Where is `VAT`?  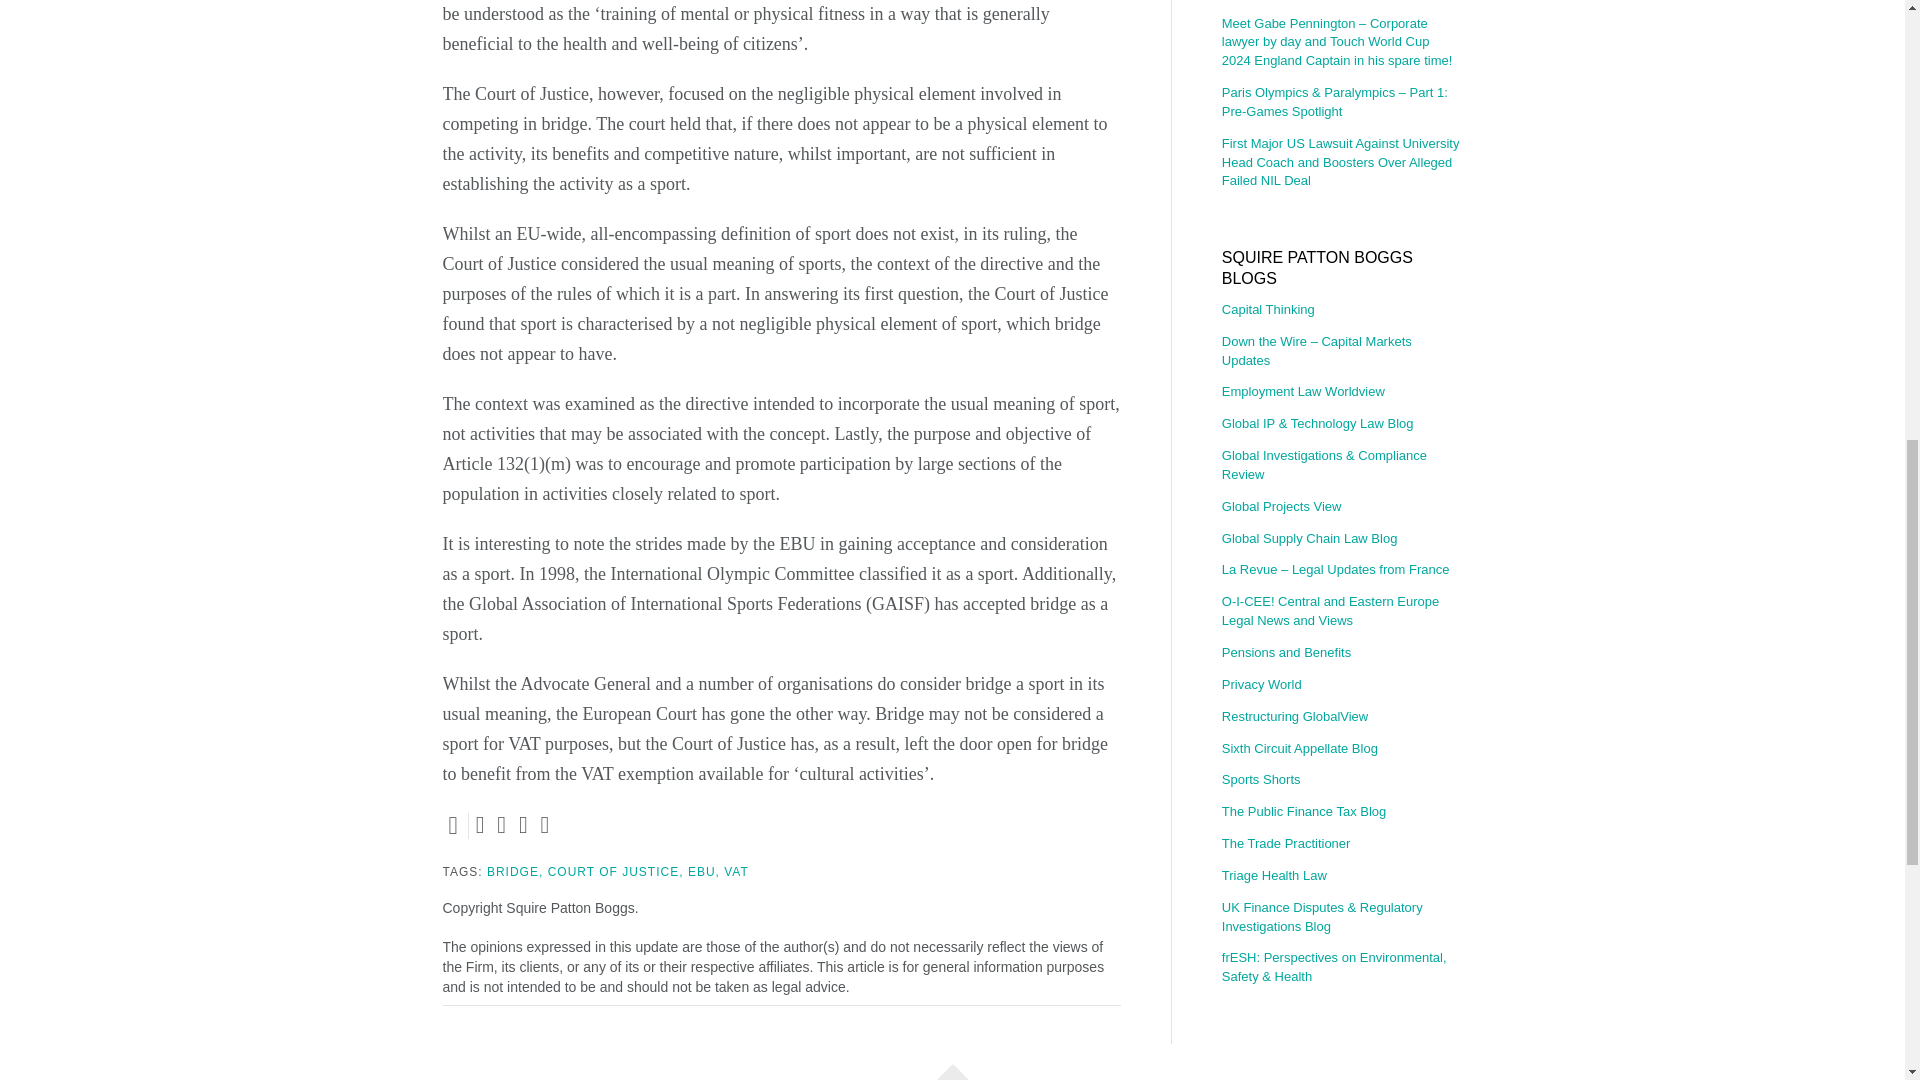 VAT is located at coordinates (736, 872).